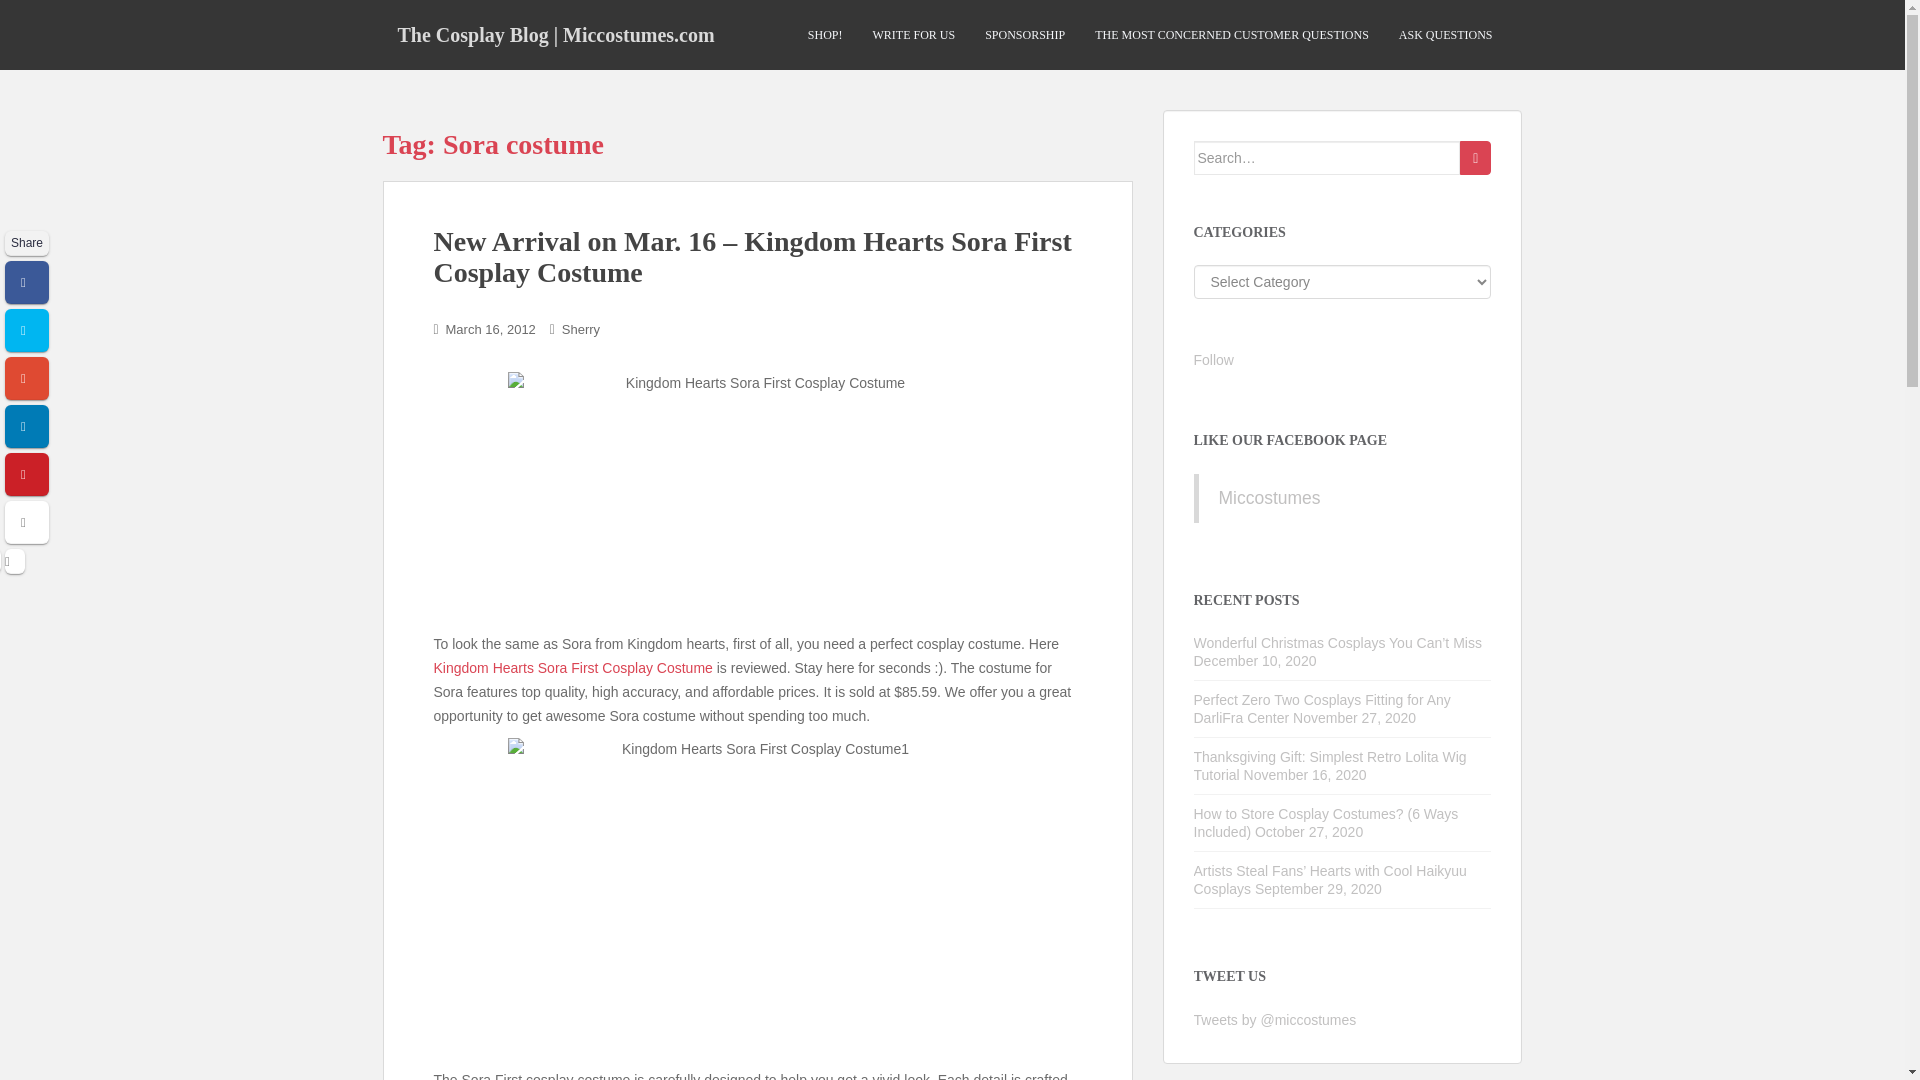  Describe the element at coordinates (912, 35) in the screenshot. I see `WRITE FOR US` at that location.